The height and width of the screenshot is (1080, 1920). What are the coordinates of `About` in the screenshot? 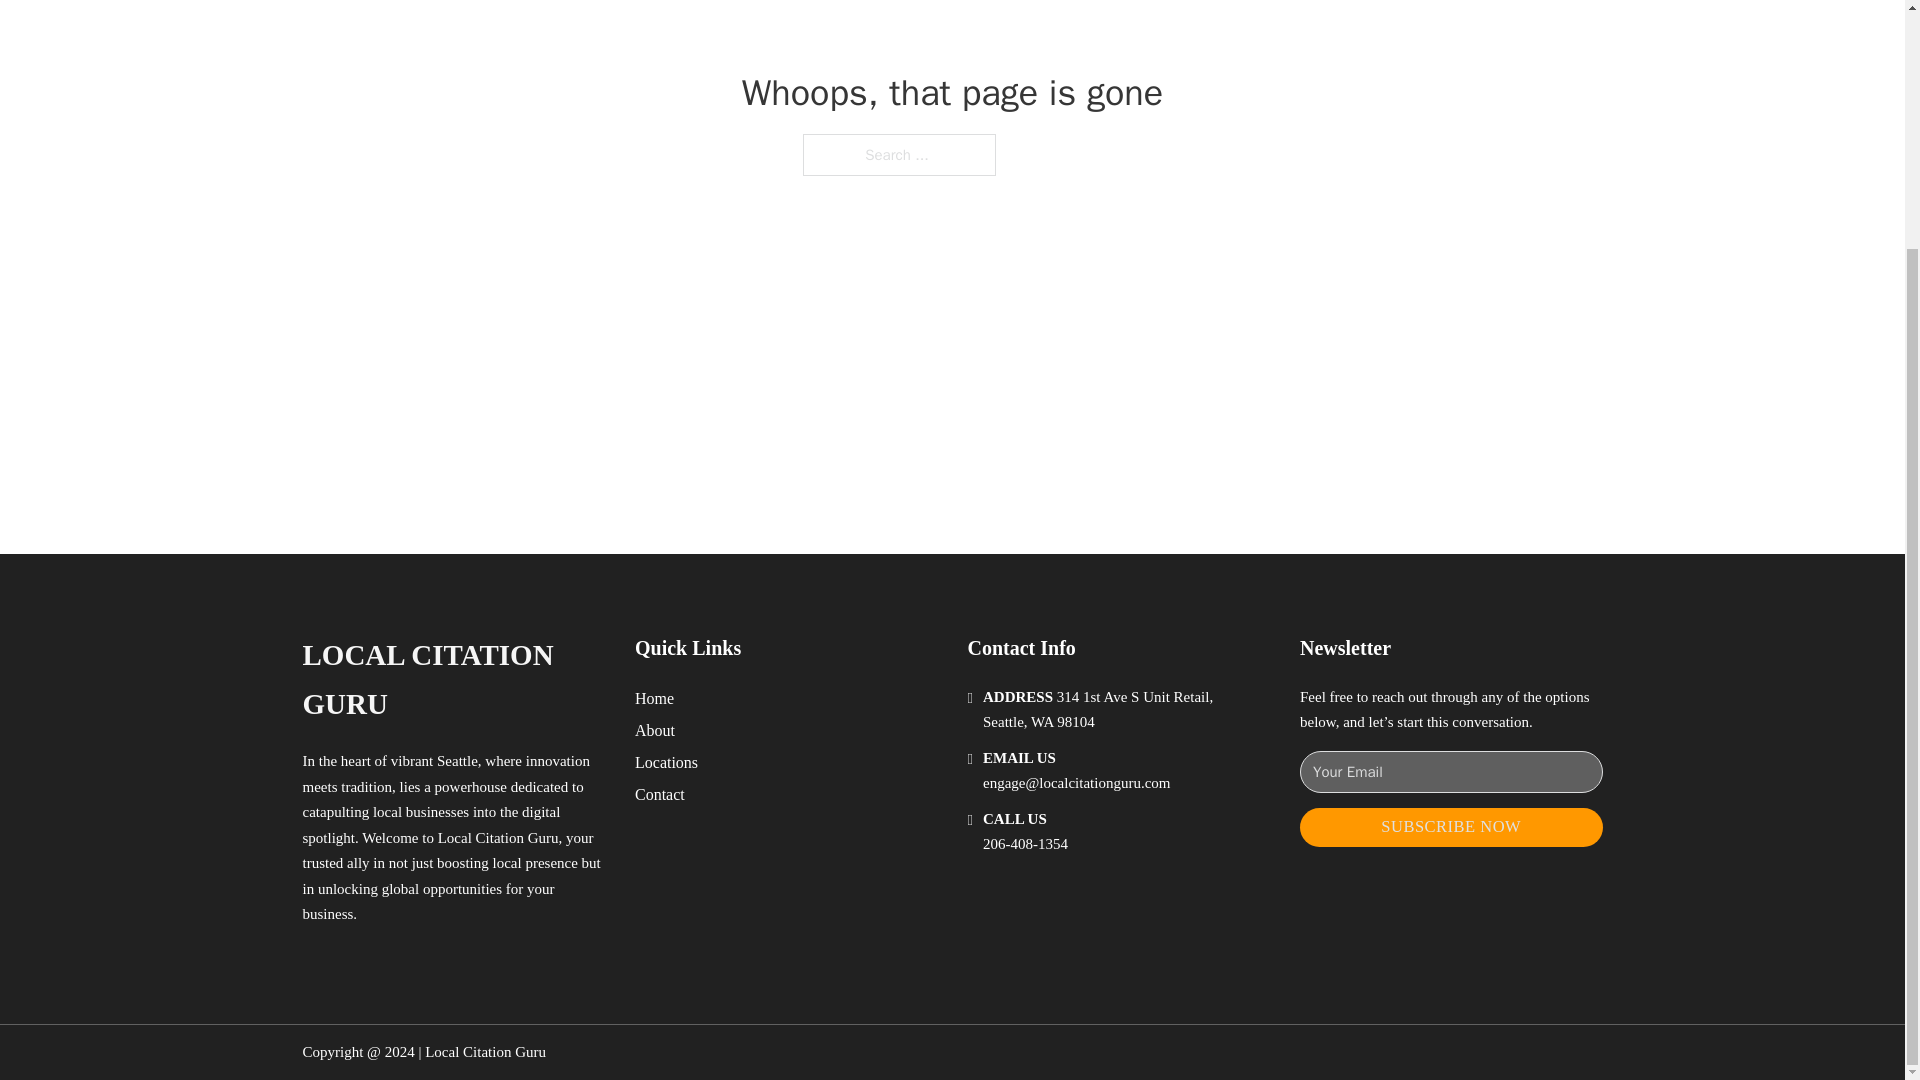 It's located at (655, 730).